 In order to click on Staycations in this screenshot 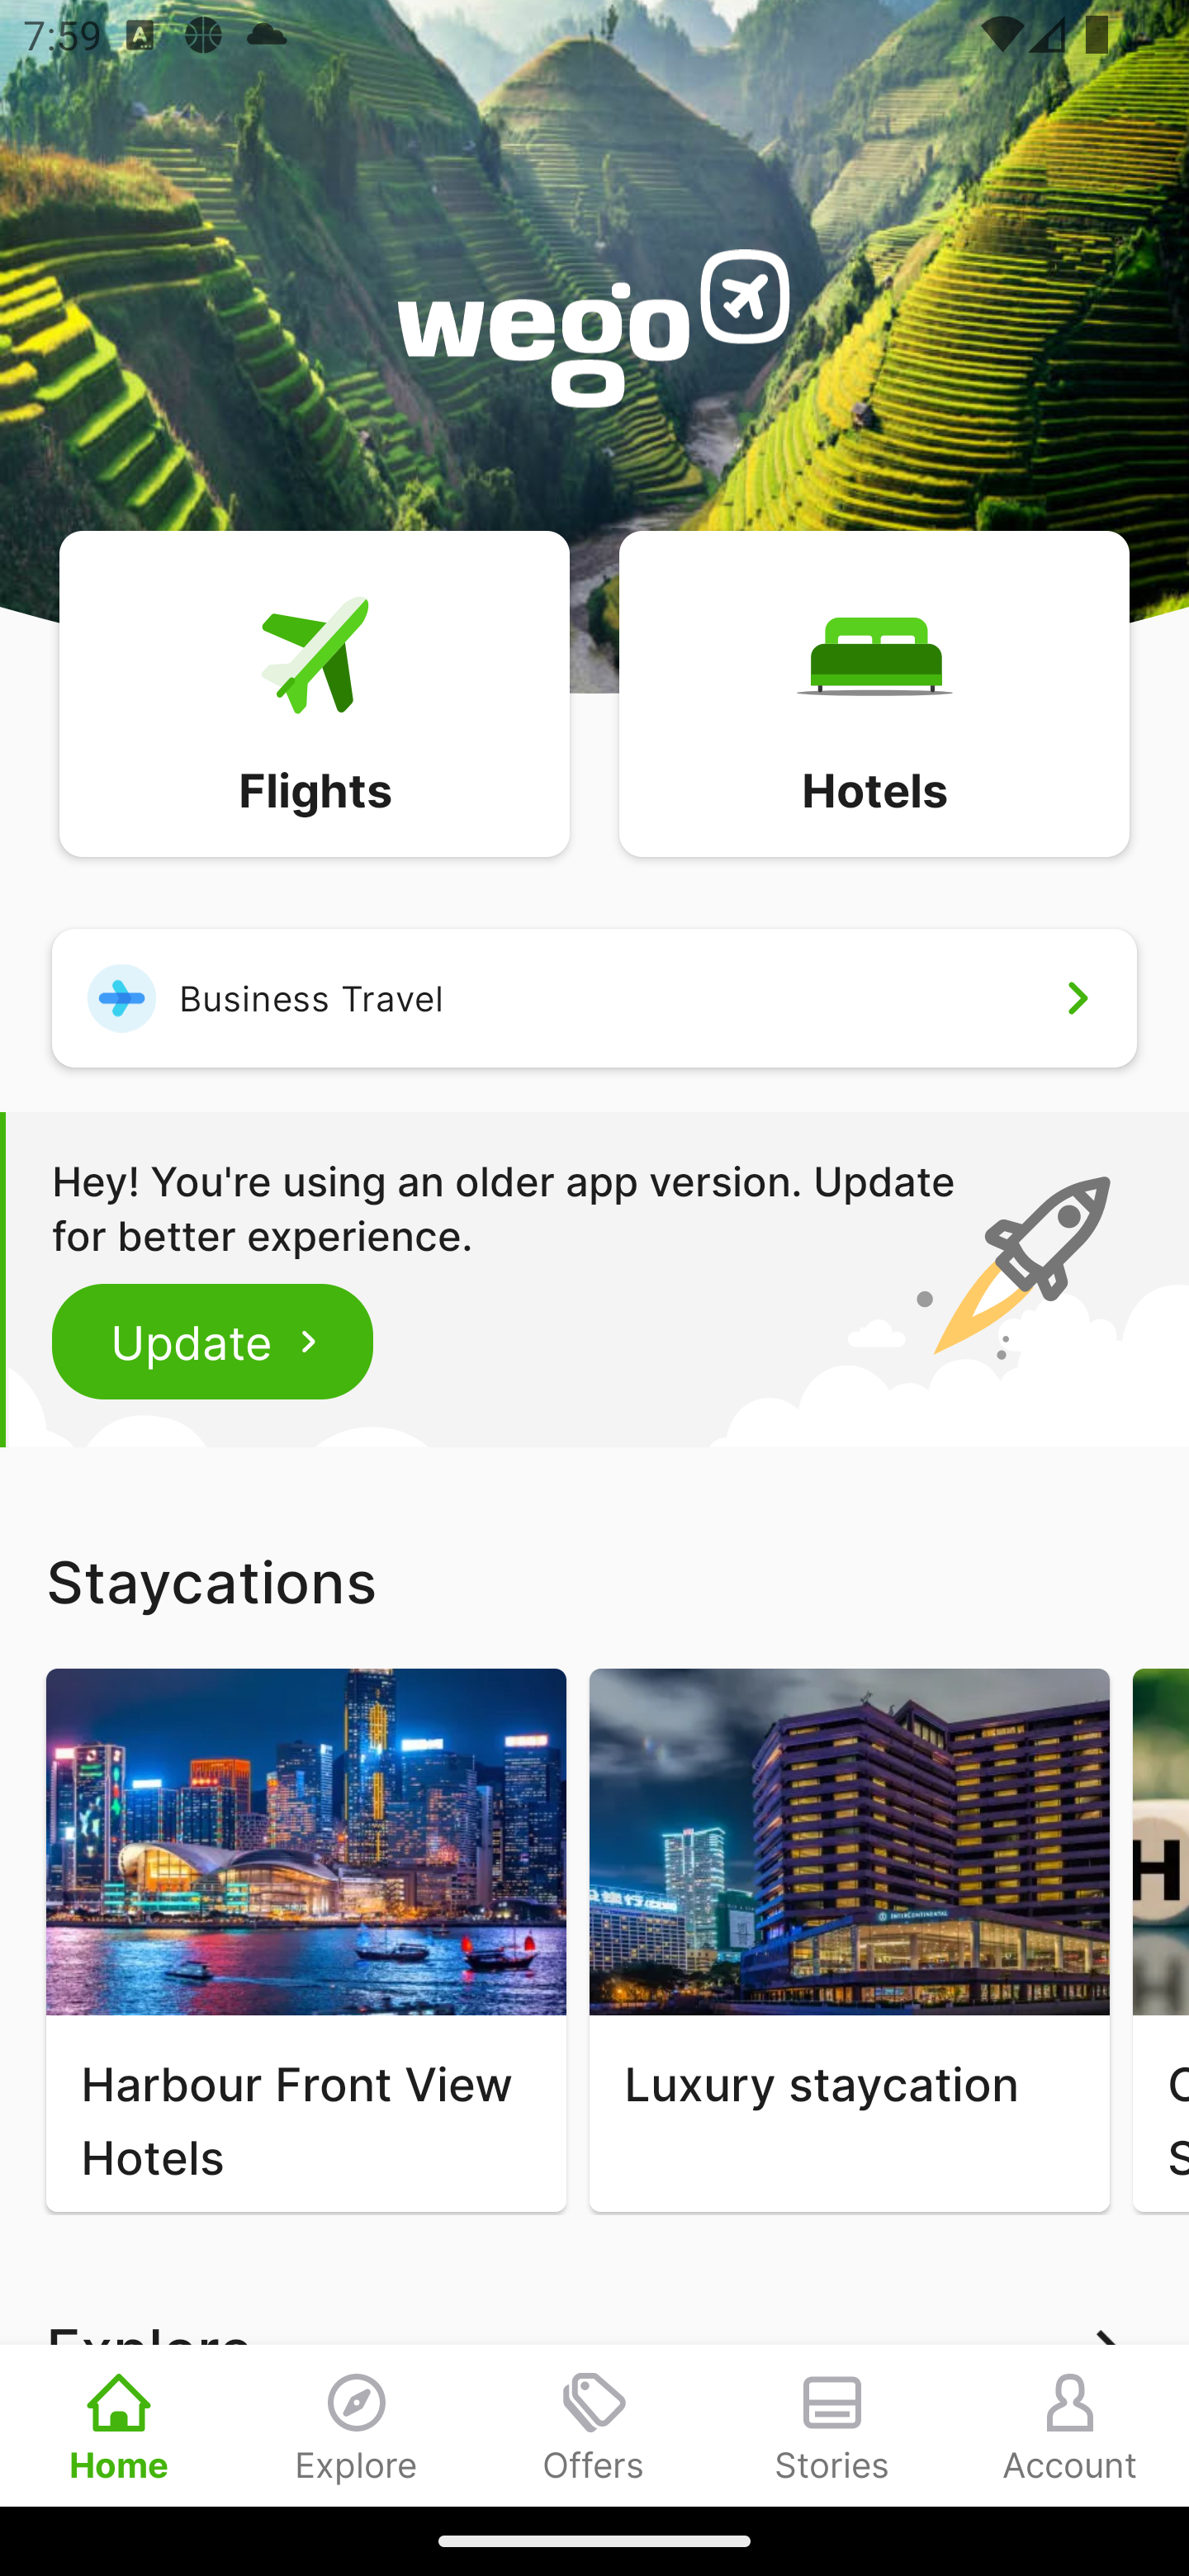, I will do `click(594, 1581)`.